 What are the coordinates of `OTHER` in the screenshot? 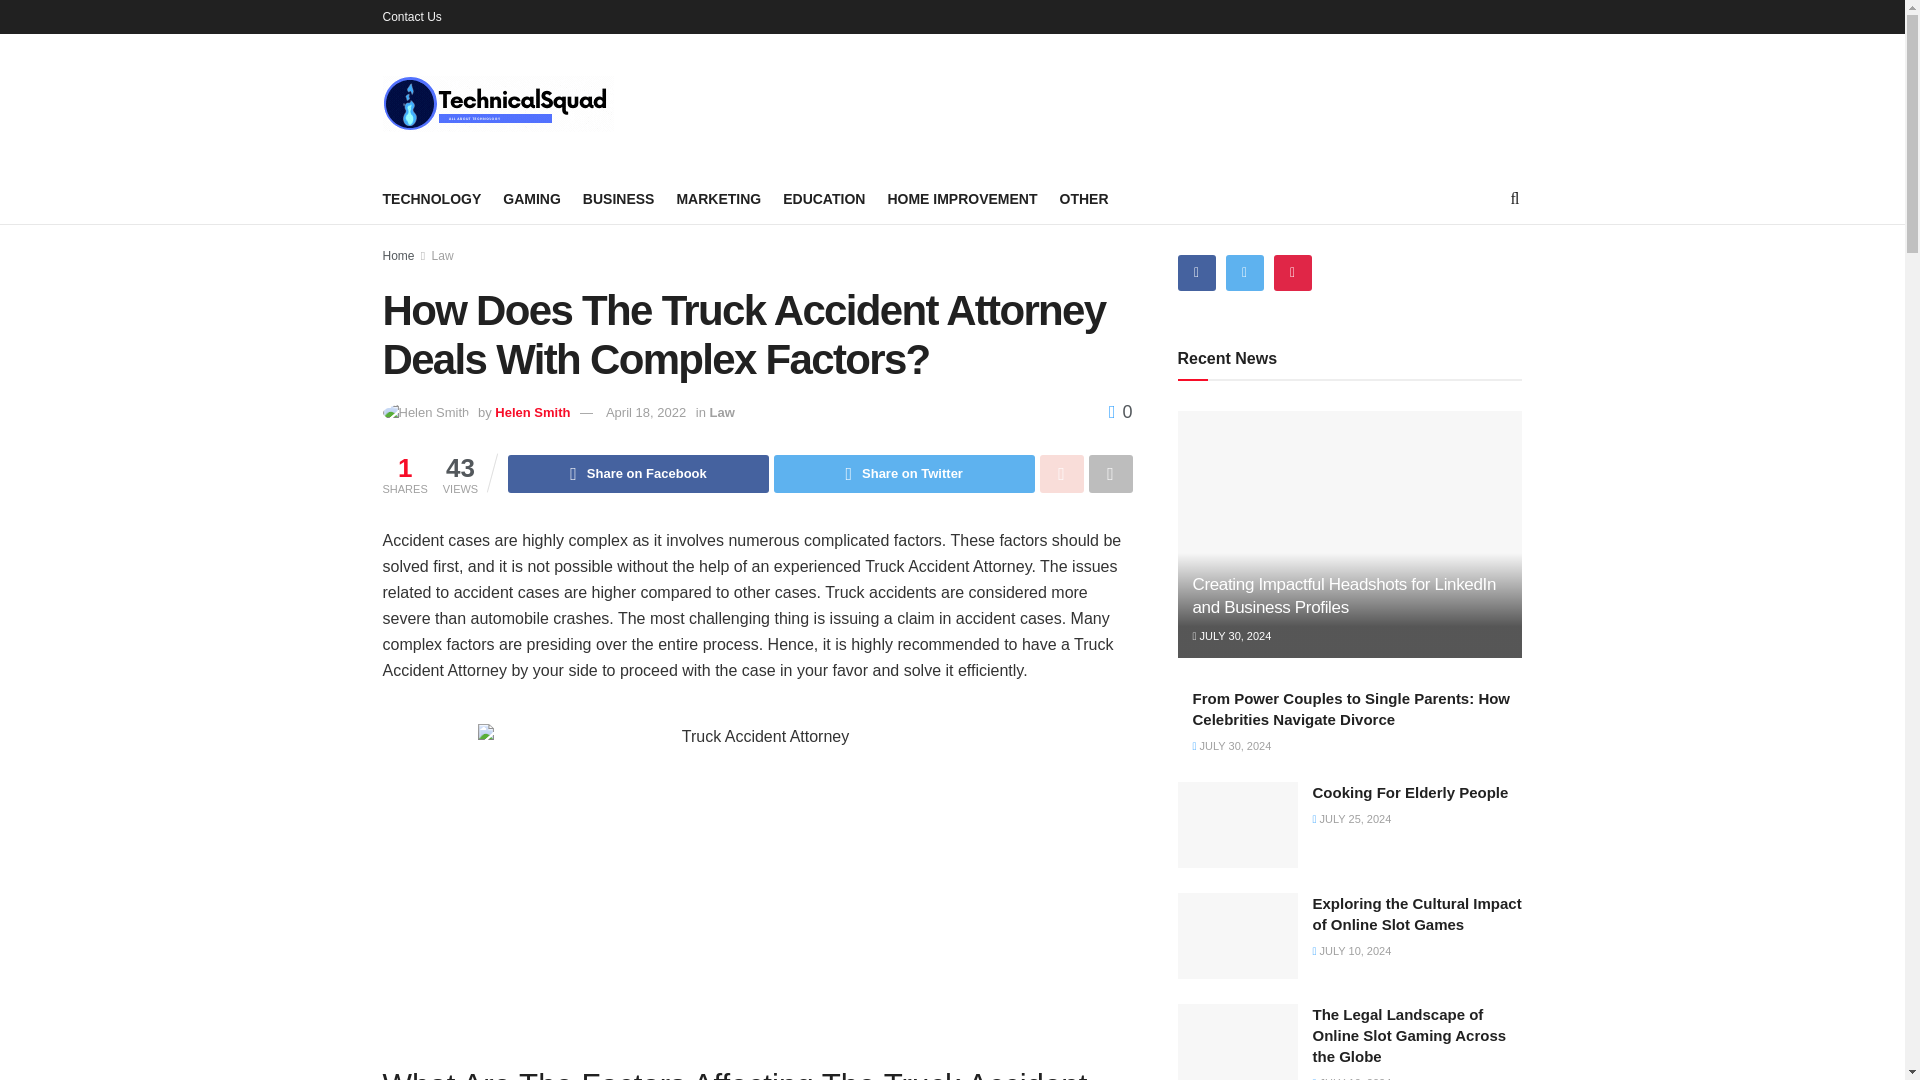 It's located at (1084, 198).